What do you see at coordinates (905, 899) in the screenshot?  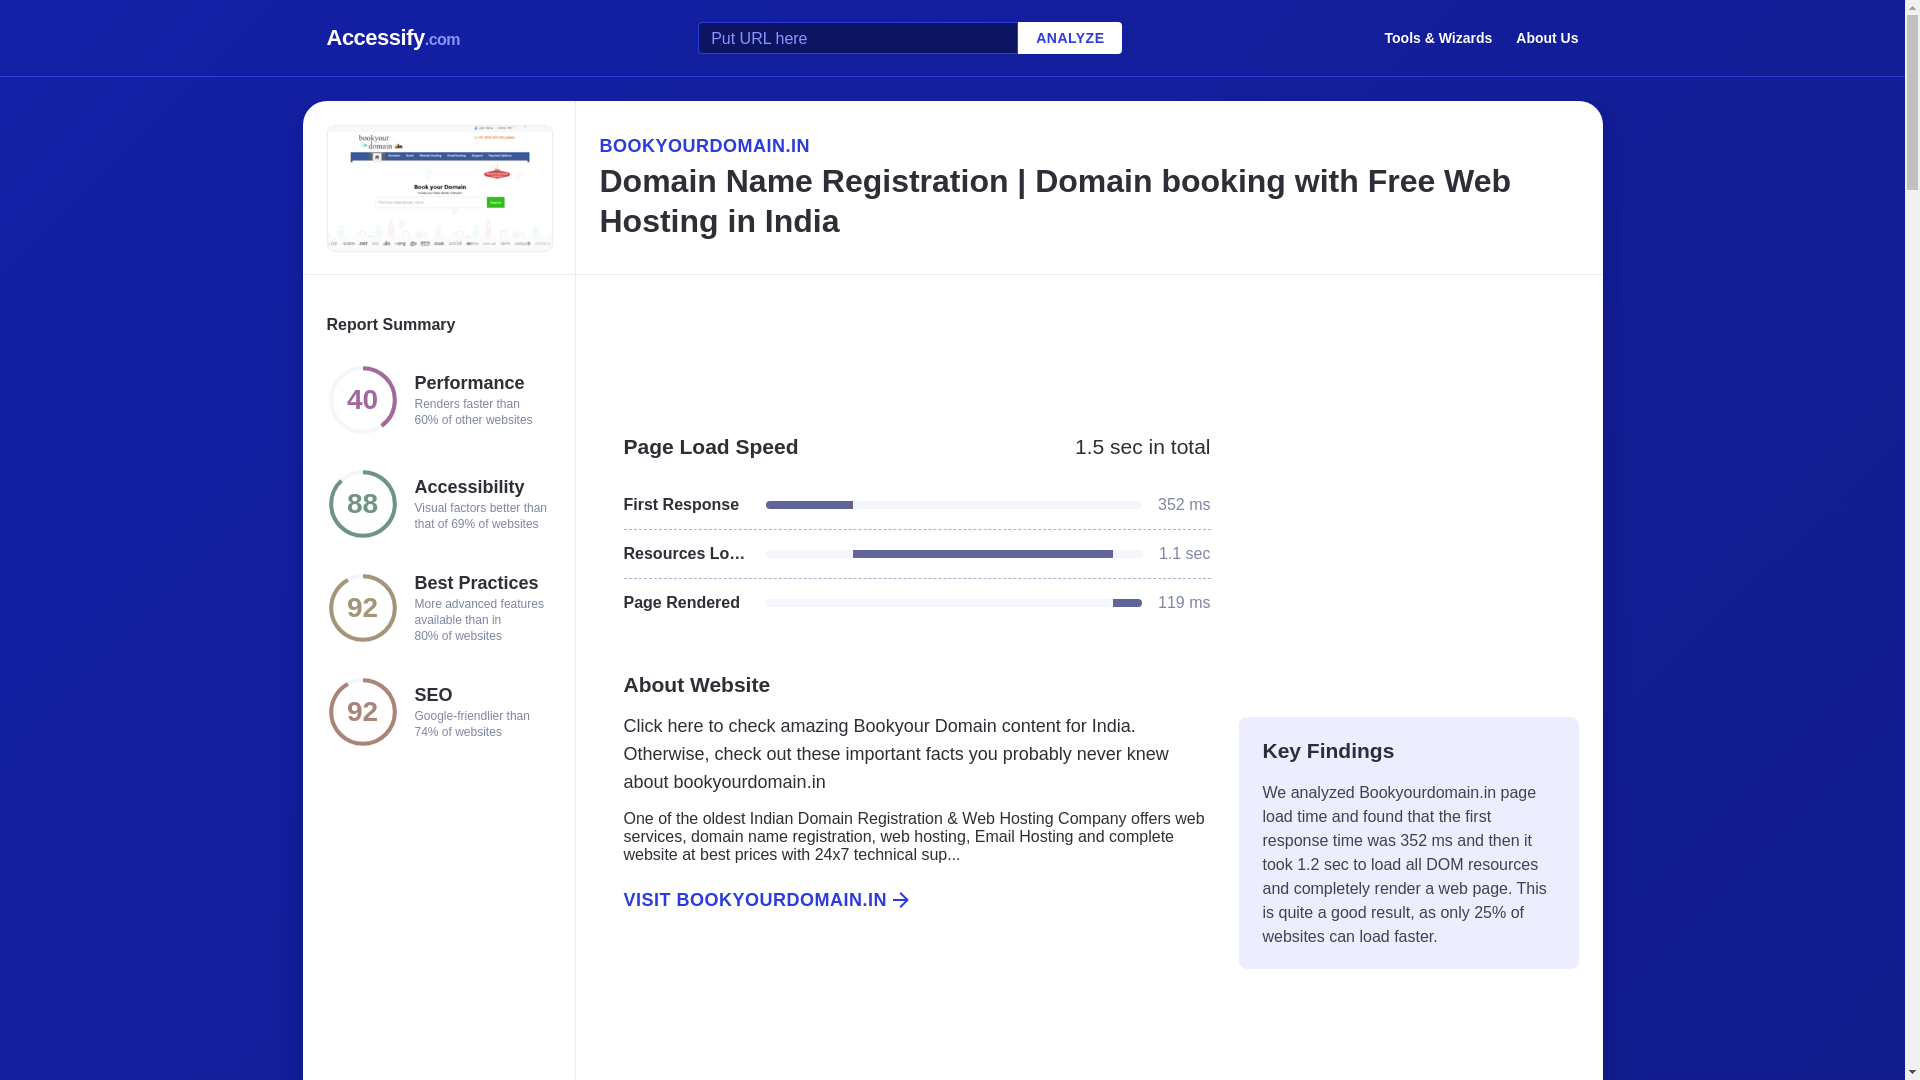 I see `VISIT BOOKYOURDOMAIN.IN` at bounding box center [905, 899].